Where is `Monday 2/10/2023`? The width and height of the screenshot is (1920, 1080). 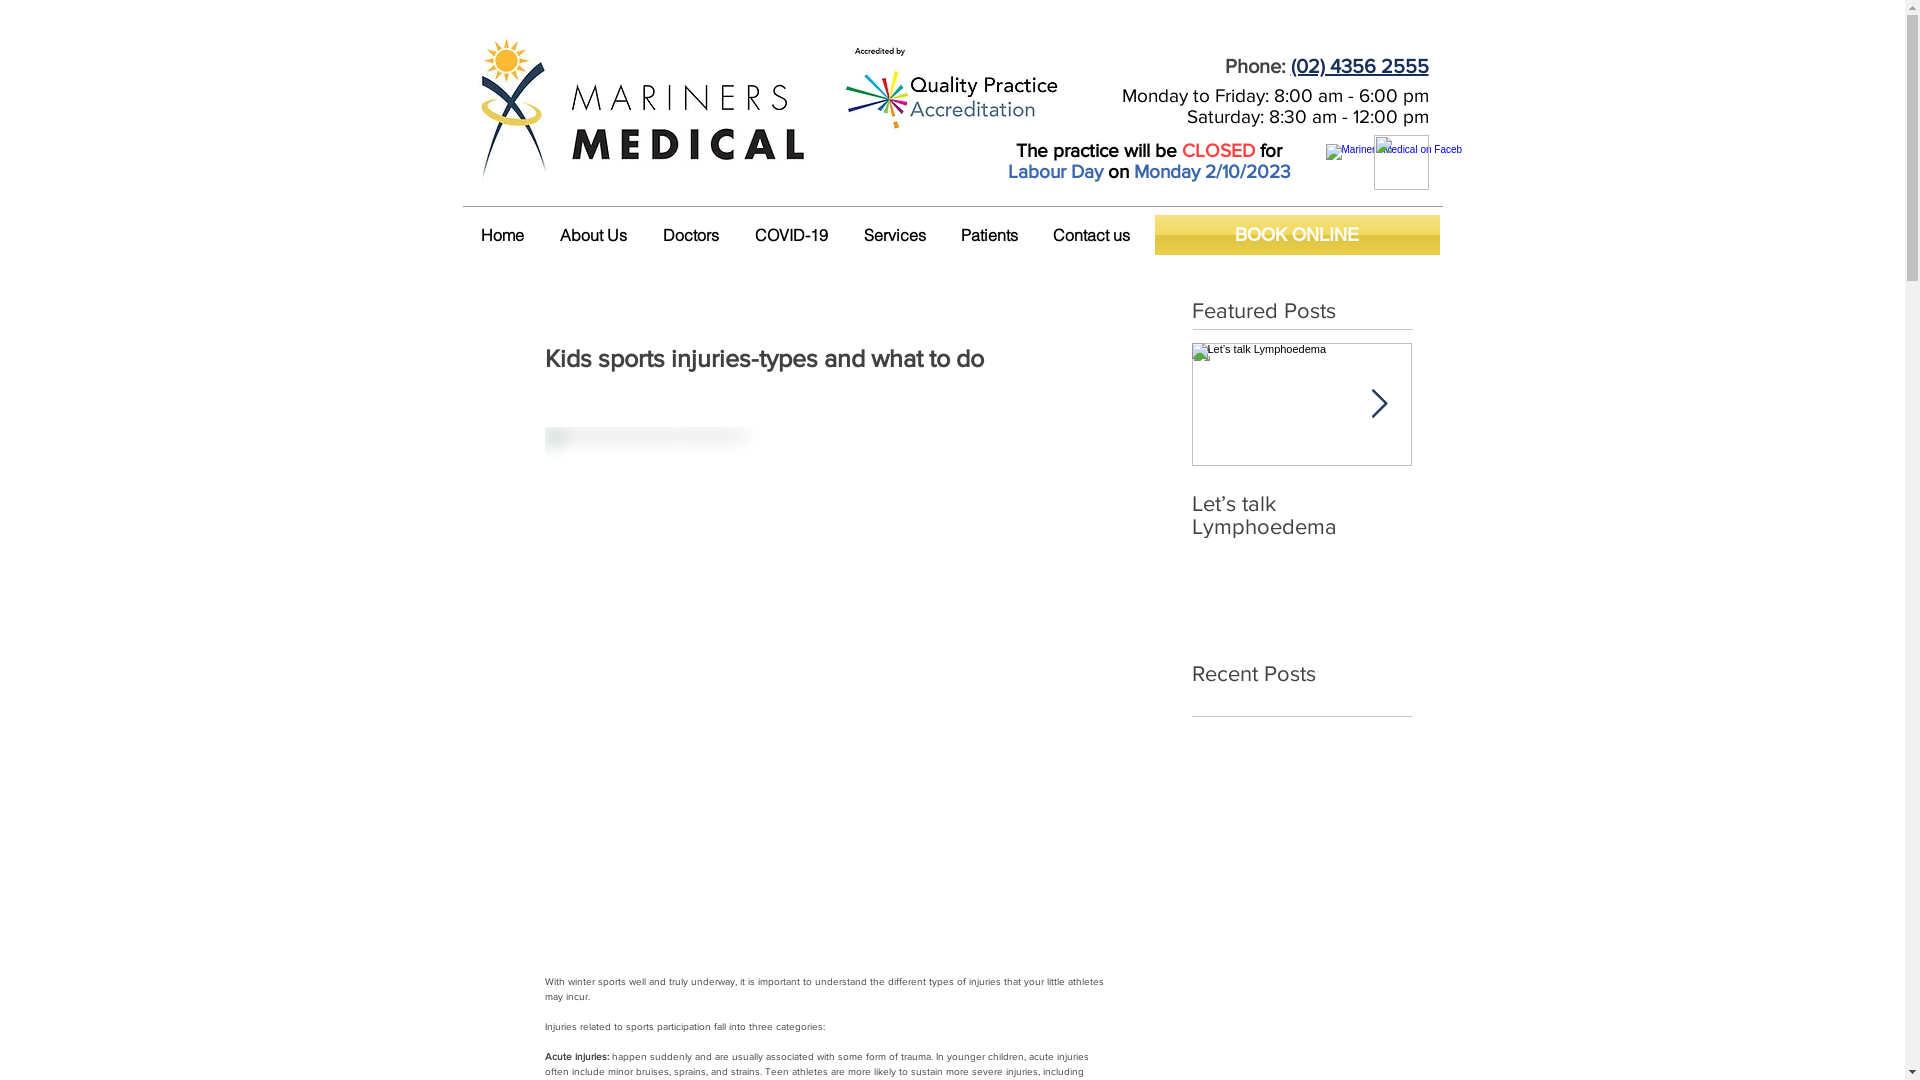 Monday 2/10/2023 is located at coordinates (1212, 172).